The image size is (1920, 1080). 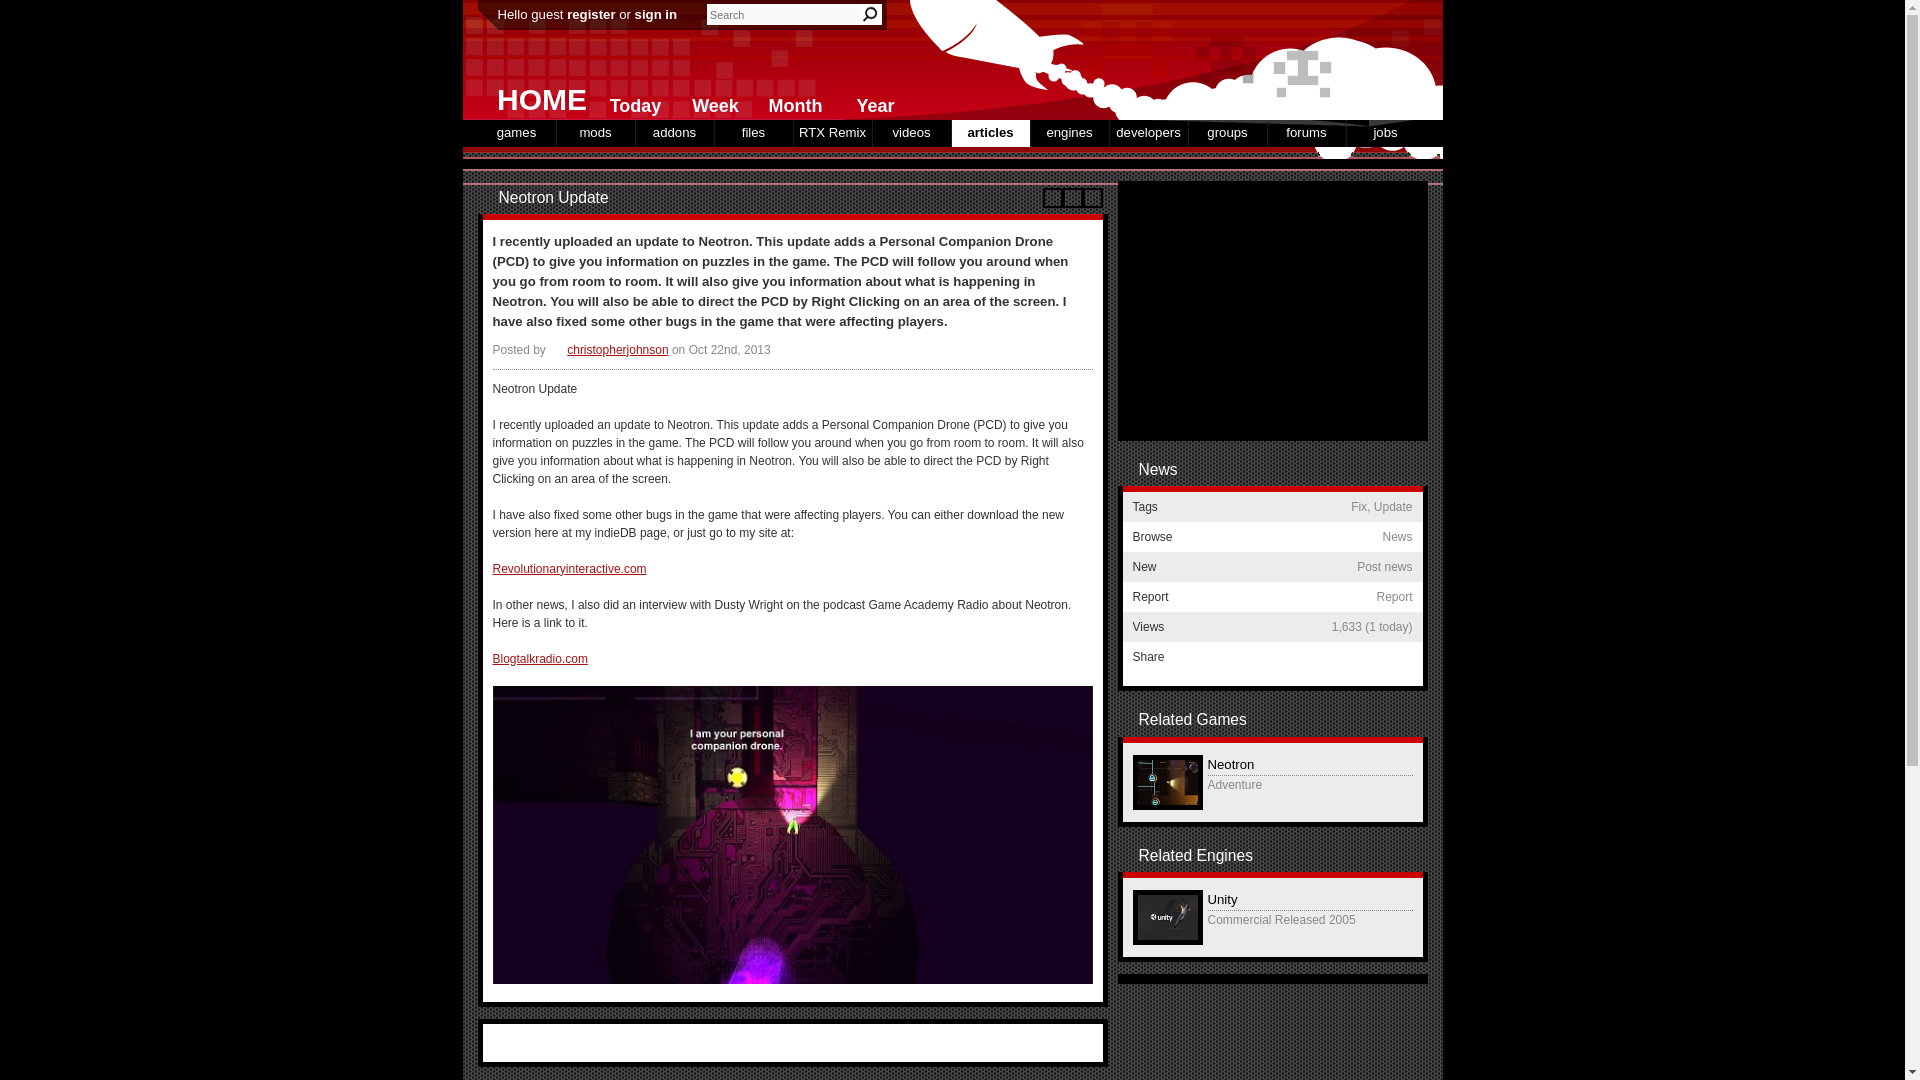 I want to click on Search ModDB, so click(x=870, y=14).